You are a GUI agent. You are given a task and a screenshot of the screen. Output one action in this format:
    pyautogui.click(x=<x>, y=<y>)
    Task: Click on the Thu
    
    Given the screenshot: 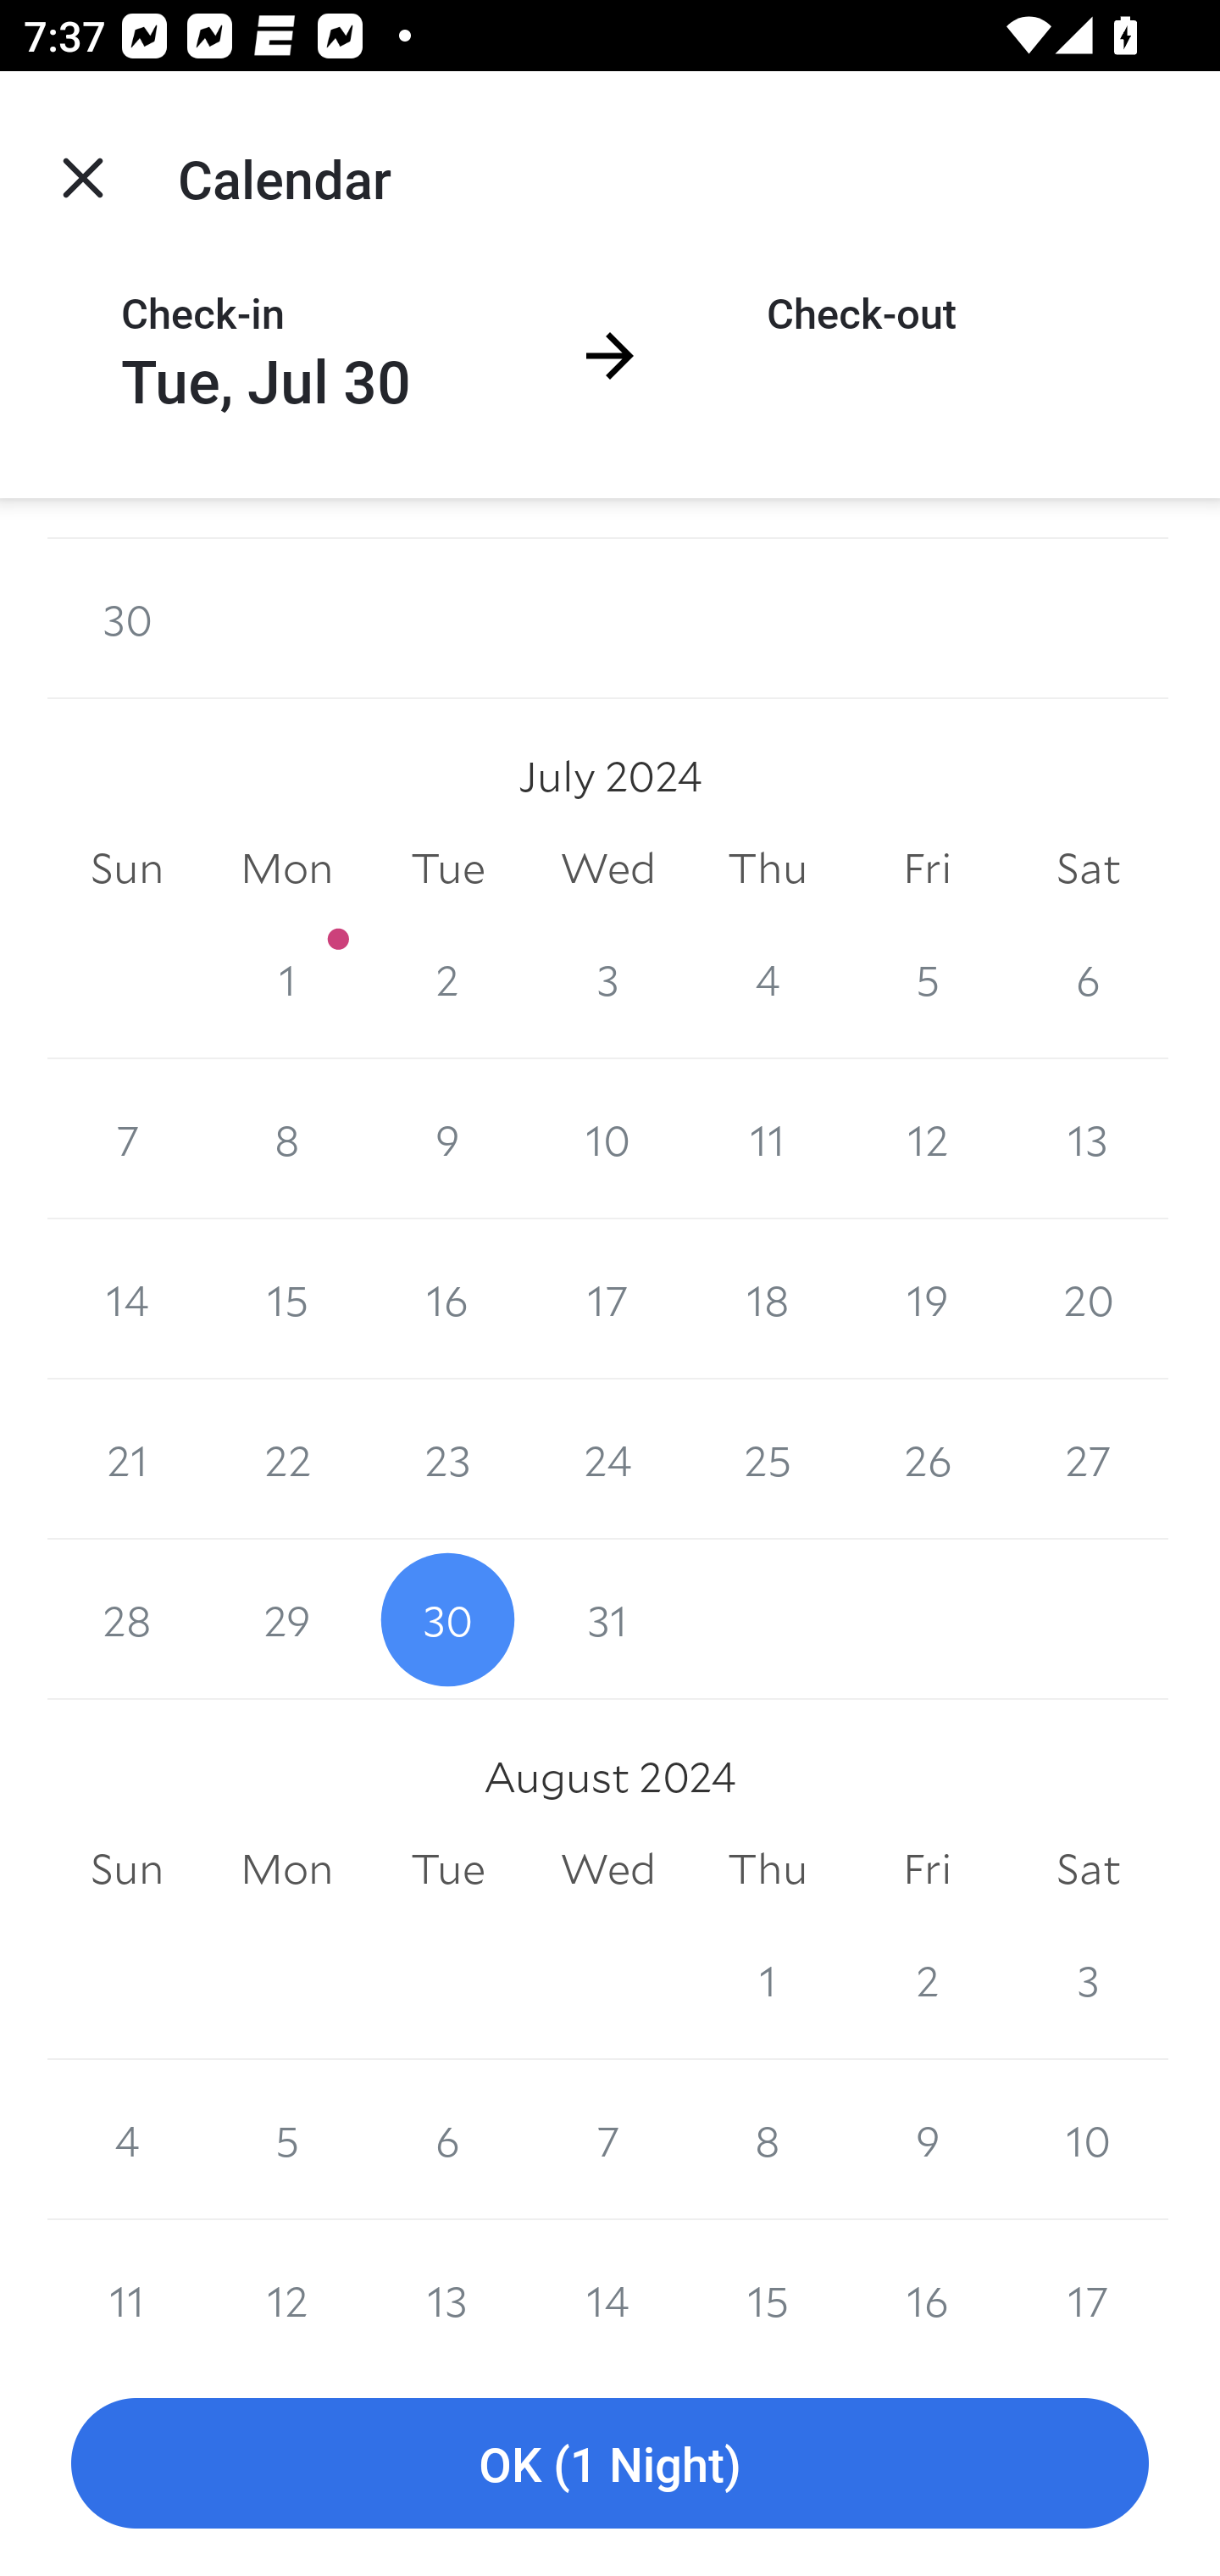 What is the action you would take?
    pyautogui.click(x=768, y=1869)
    